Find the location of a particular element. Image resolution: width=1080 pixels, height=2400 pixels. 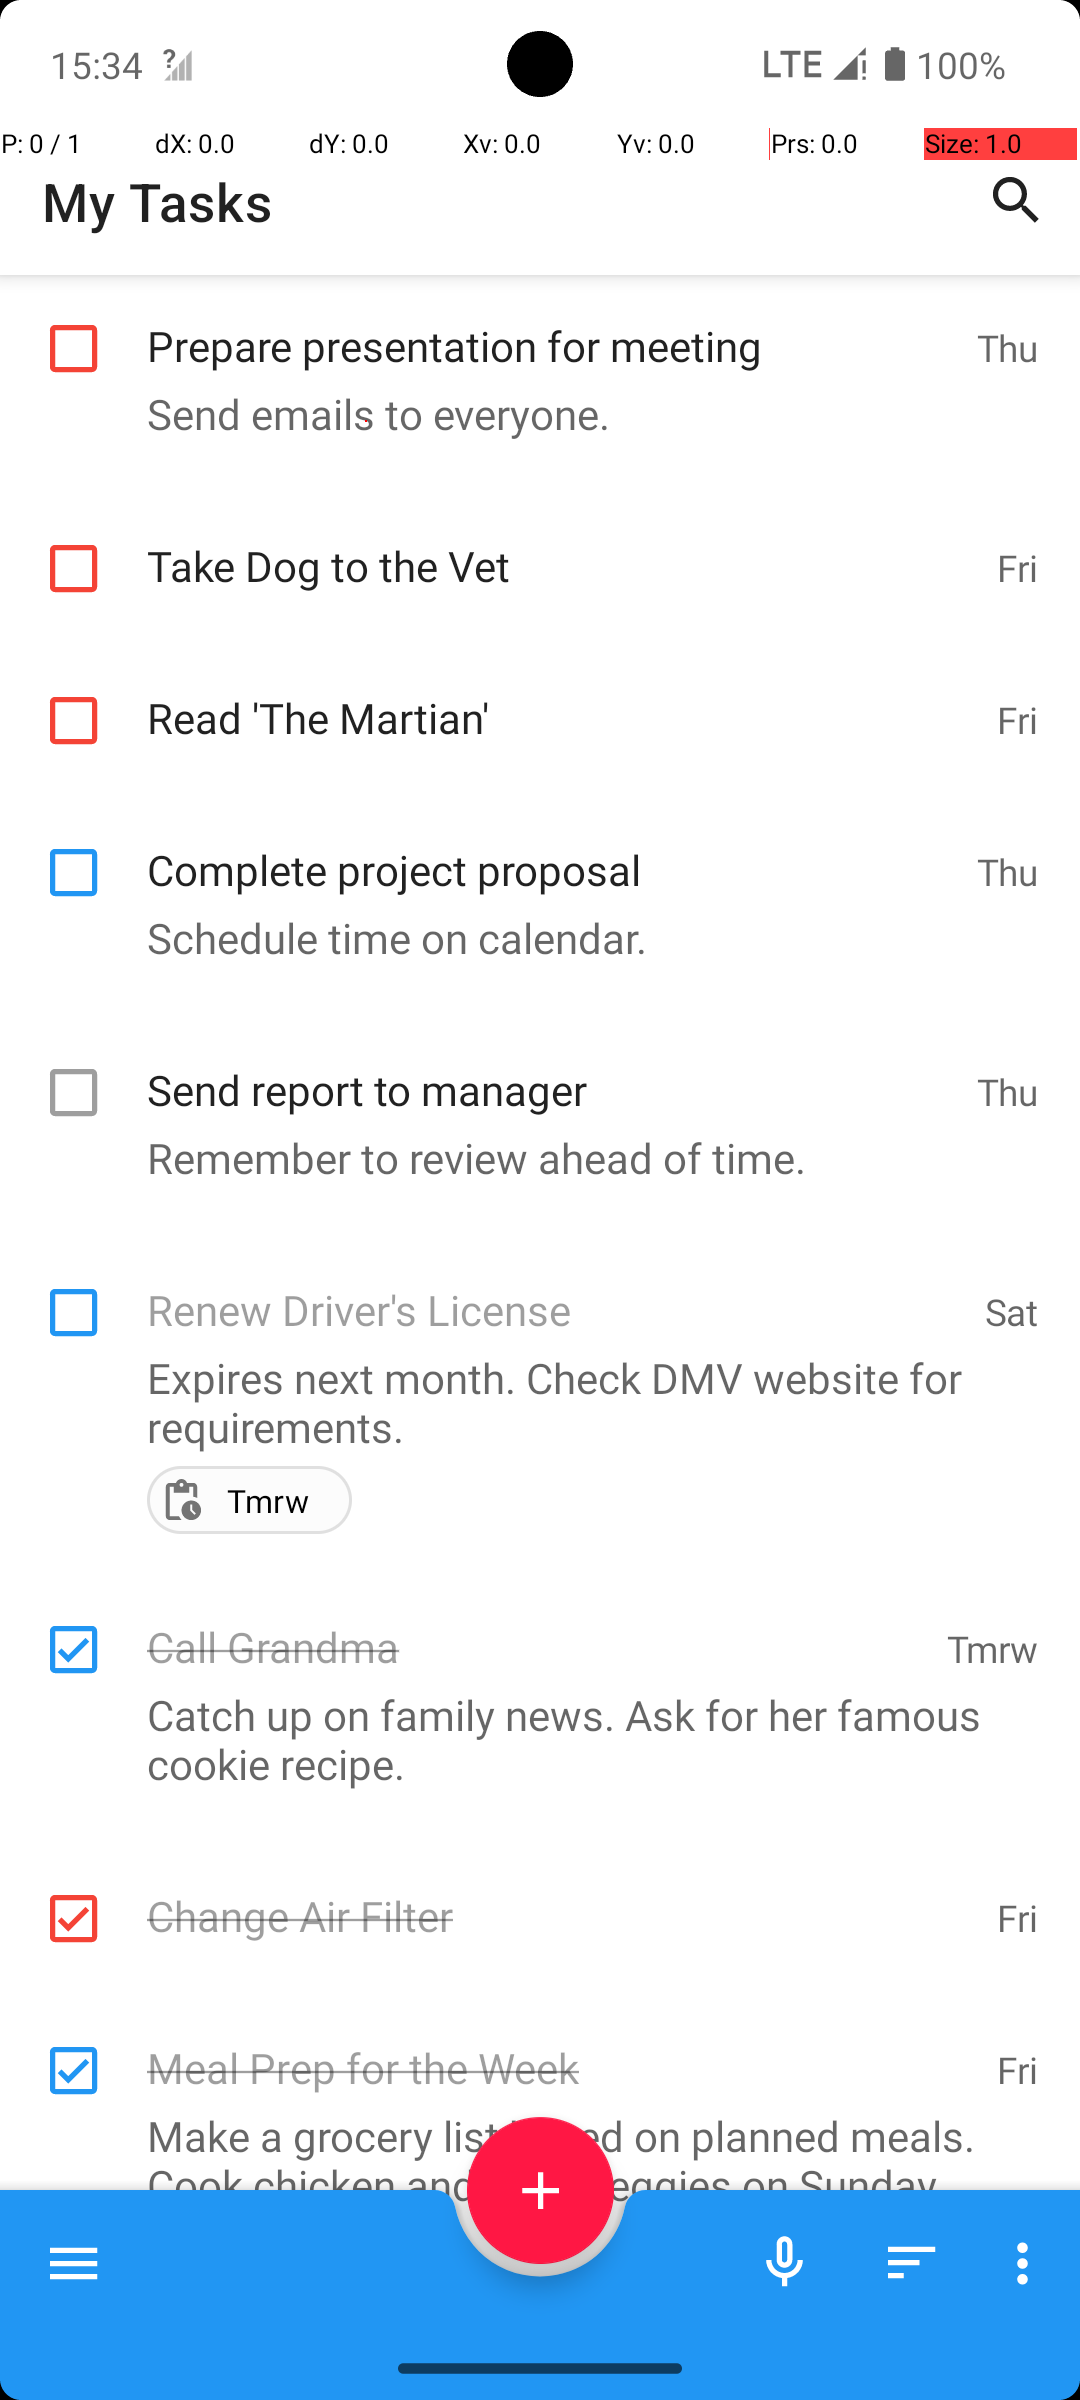

Remember to review ahead of time. is located at coordinates (530, 1158).